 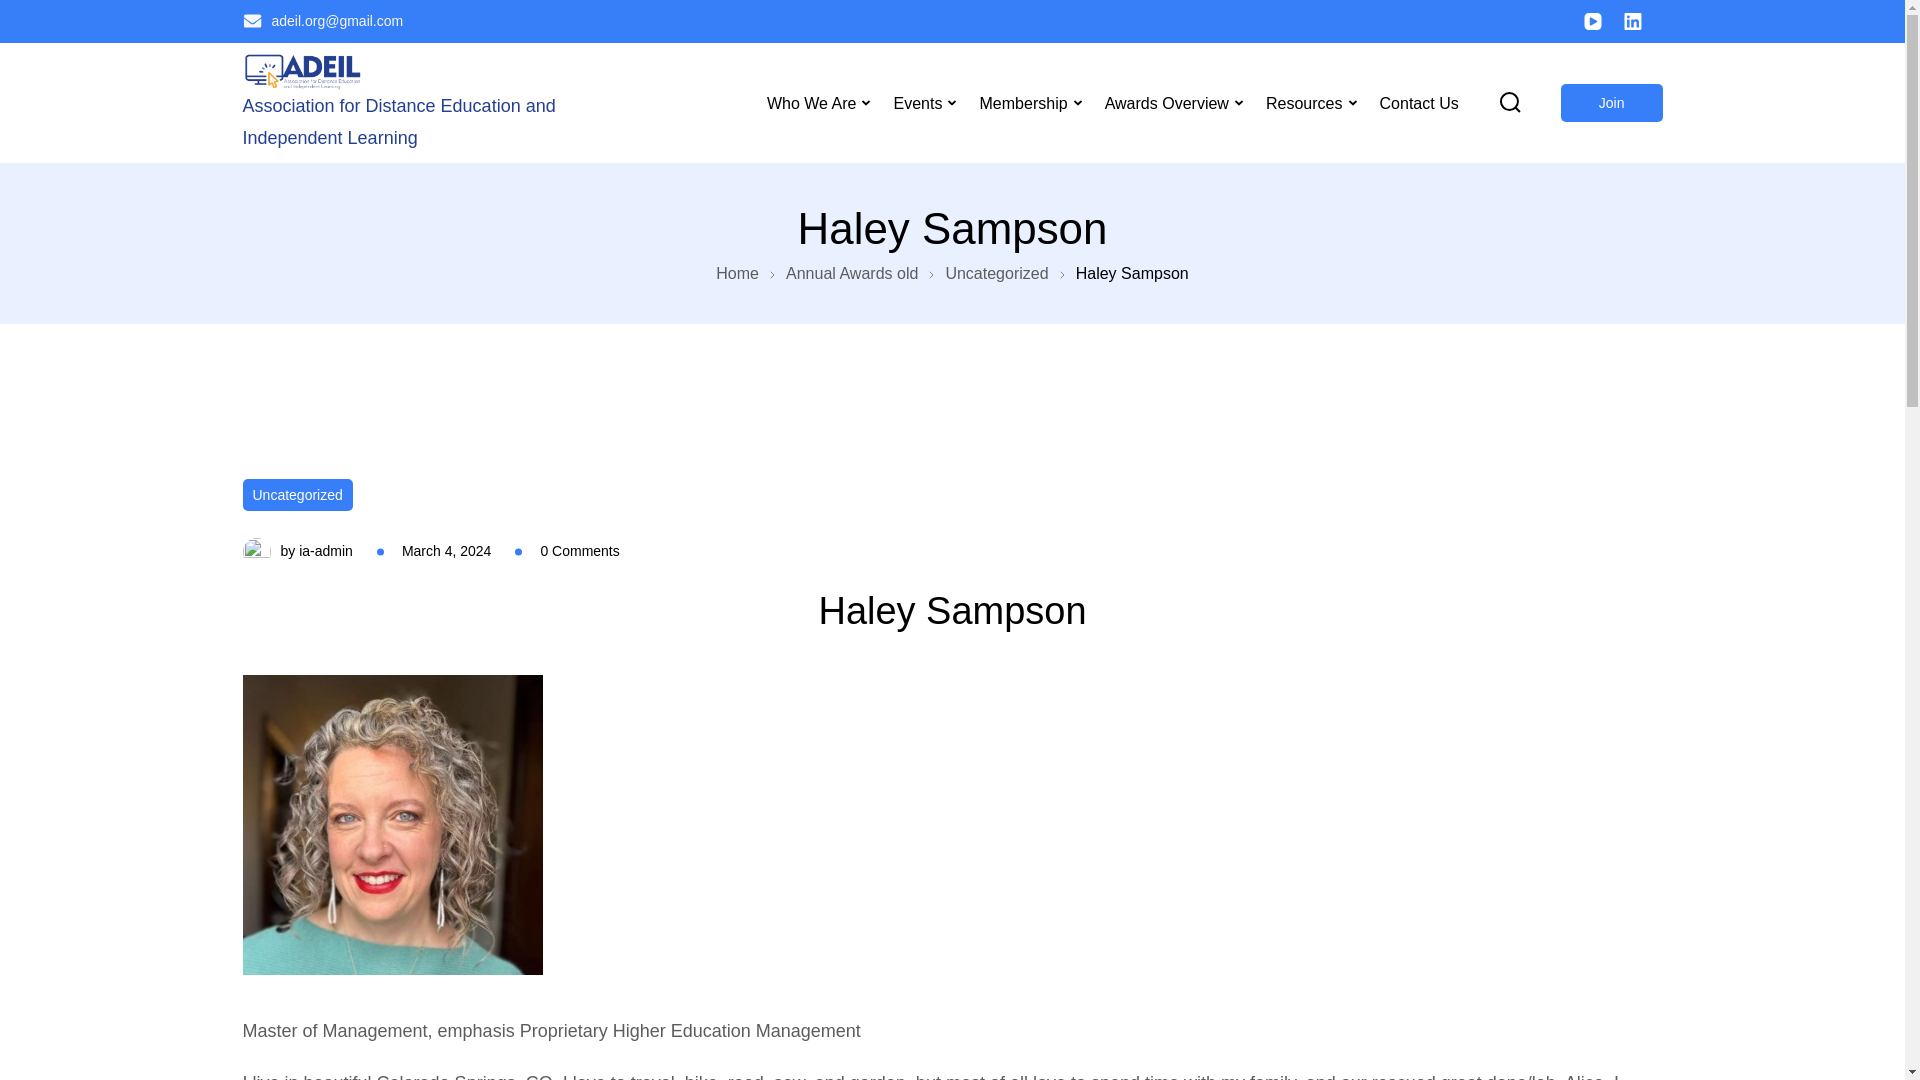 I want to click on Awards Overview, so click(x=1166, y=102).